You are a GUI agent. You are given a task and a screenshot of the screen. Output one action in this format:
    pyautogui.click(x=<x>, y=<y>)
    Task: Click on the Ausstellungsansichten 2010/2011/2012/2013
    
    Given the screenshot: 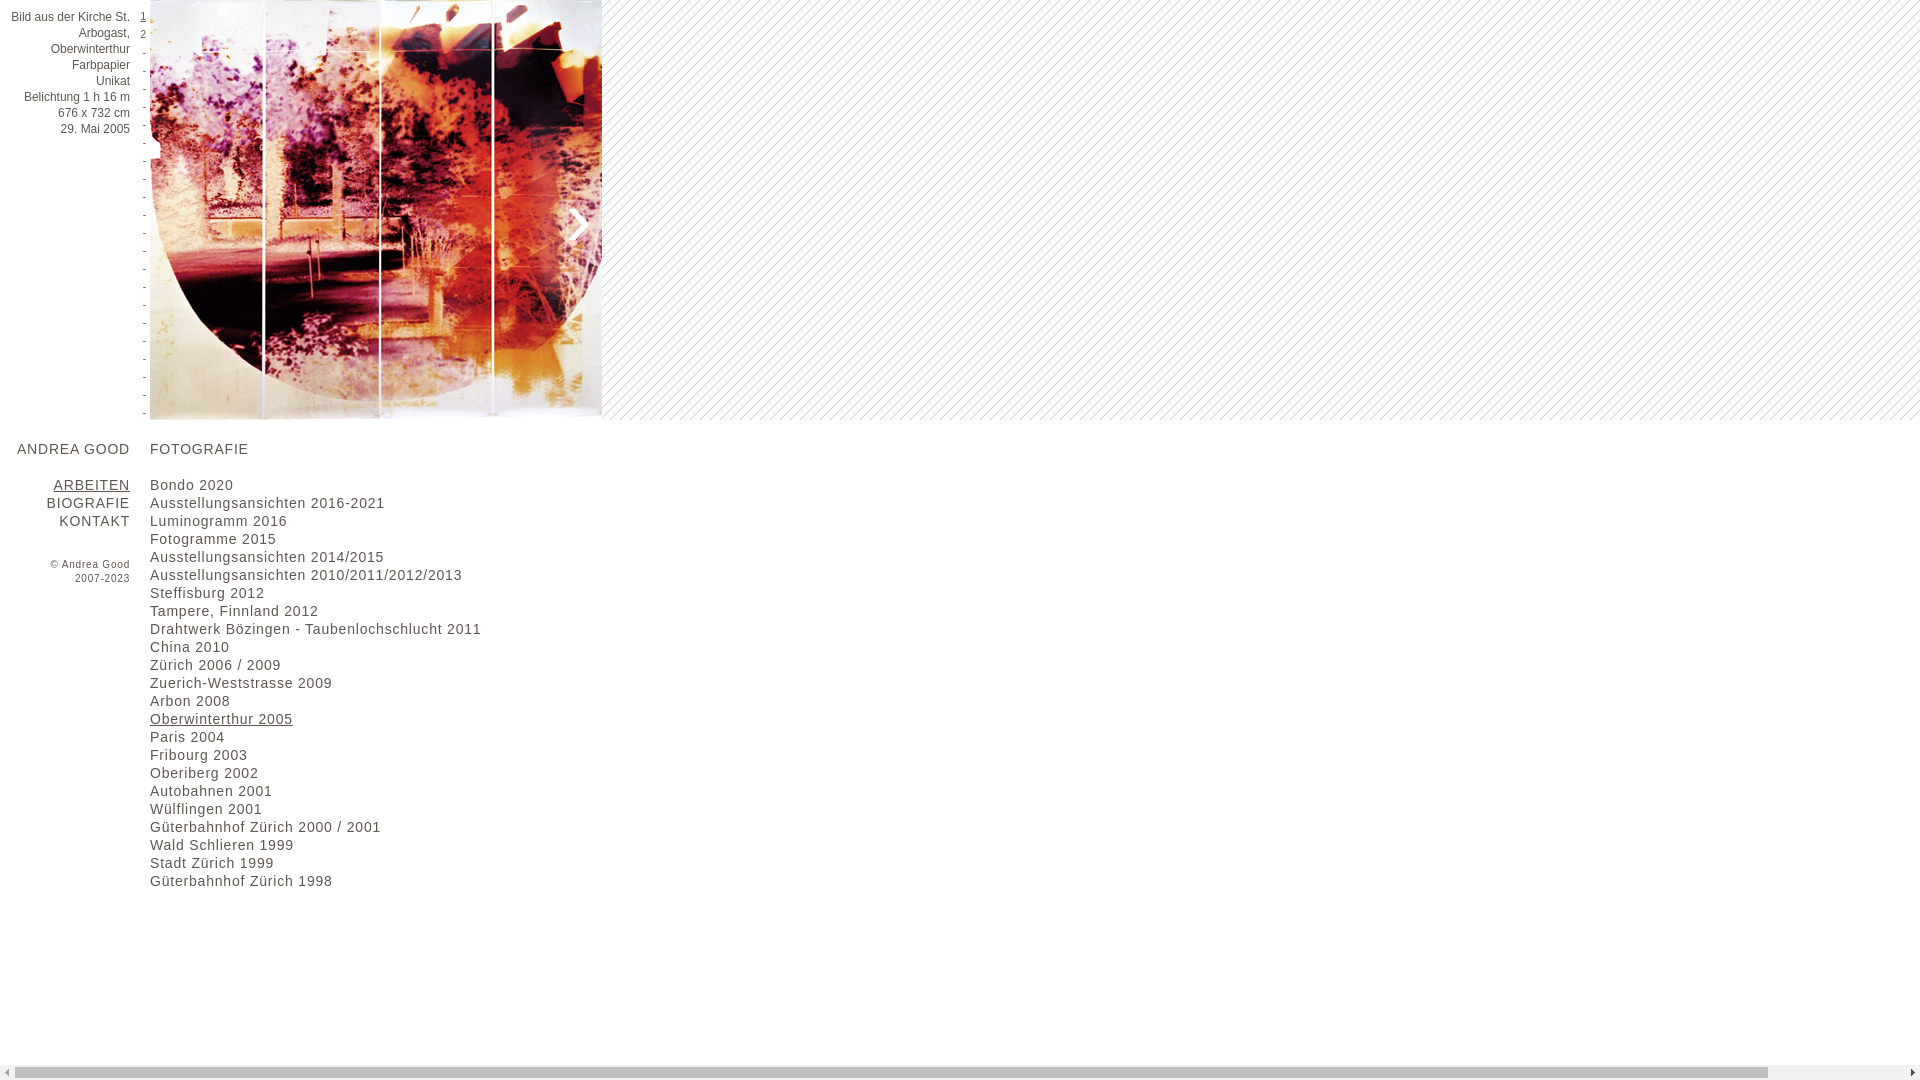 What is the action you would take?
    pyautogui.click(x=306, y=575)
    